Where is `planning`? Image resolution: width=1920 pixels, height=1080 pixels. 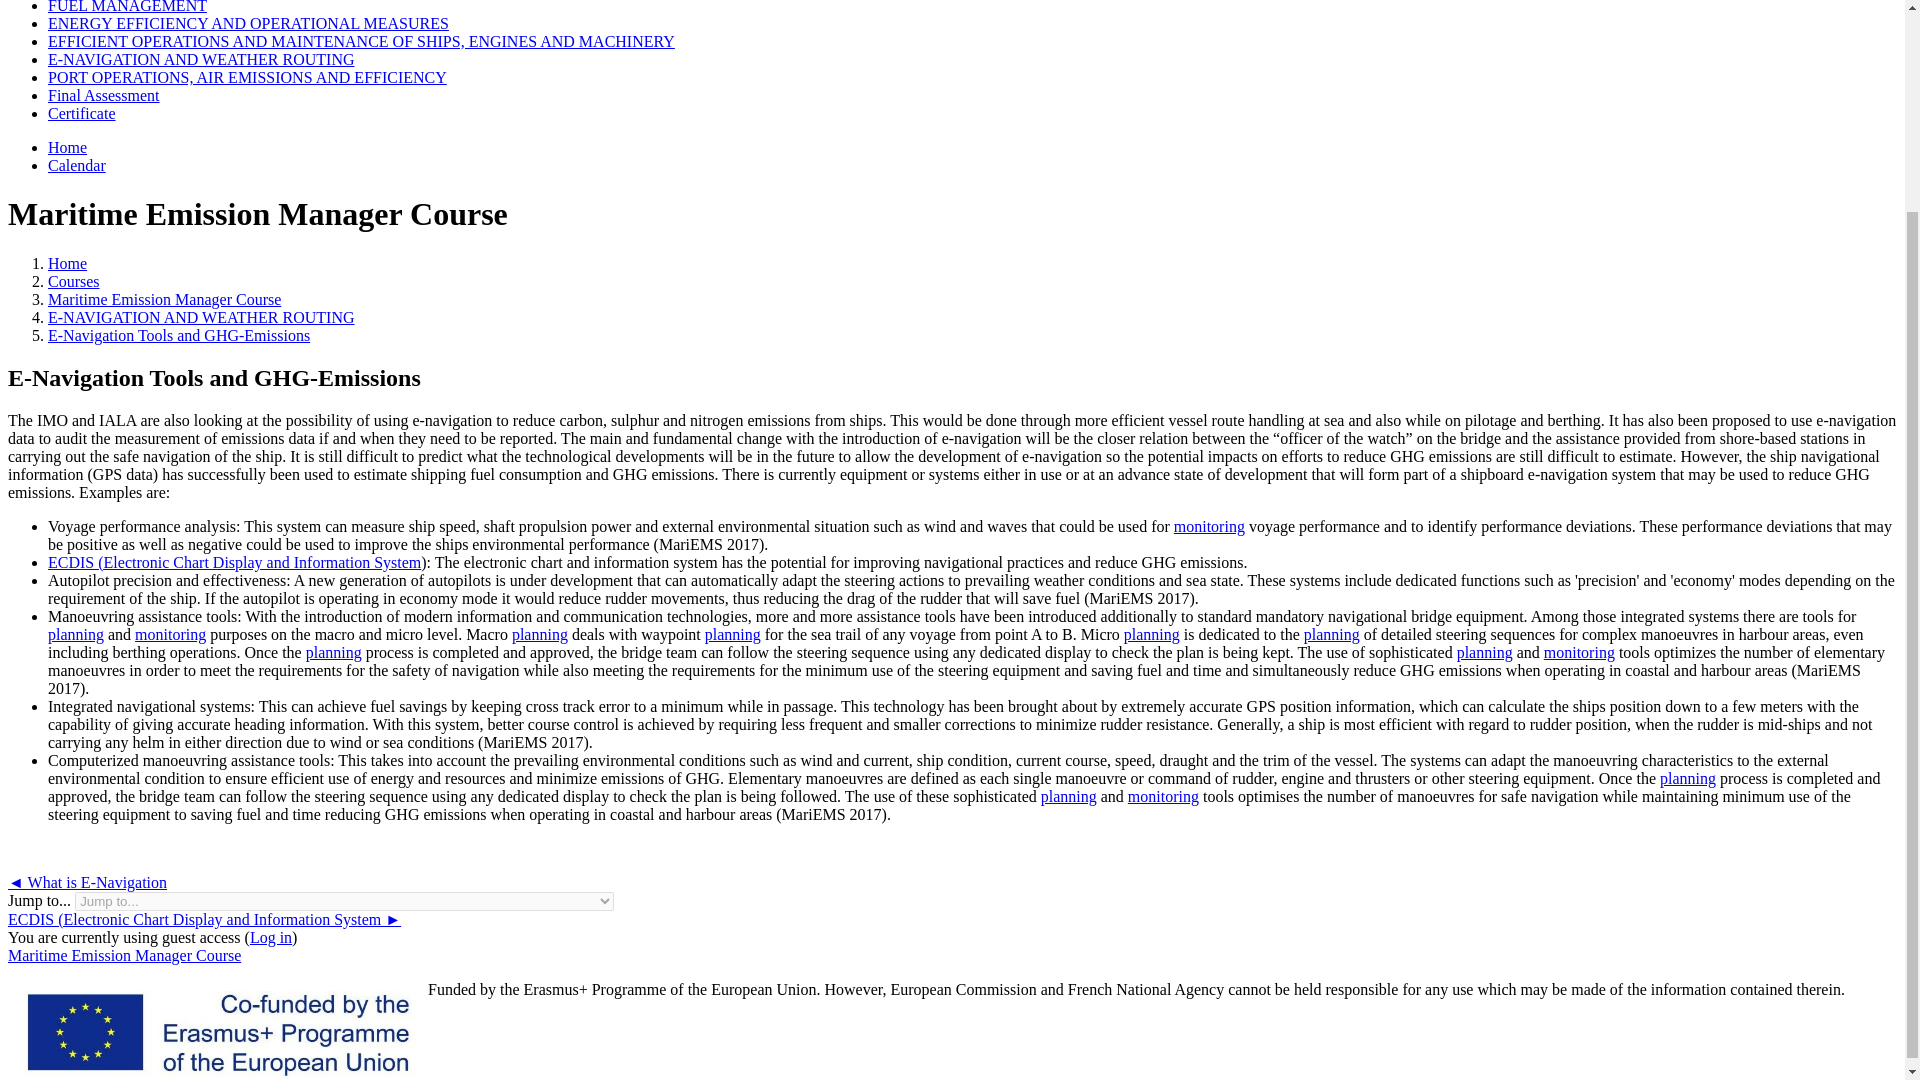 planning is located at coordinates (1484, 652).